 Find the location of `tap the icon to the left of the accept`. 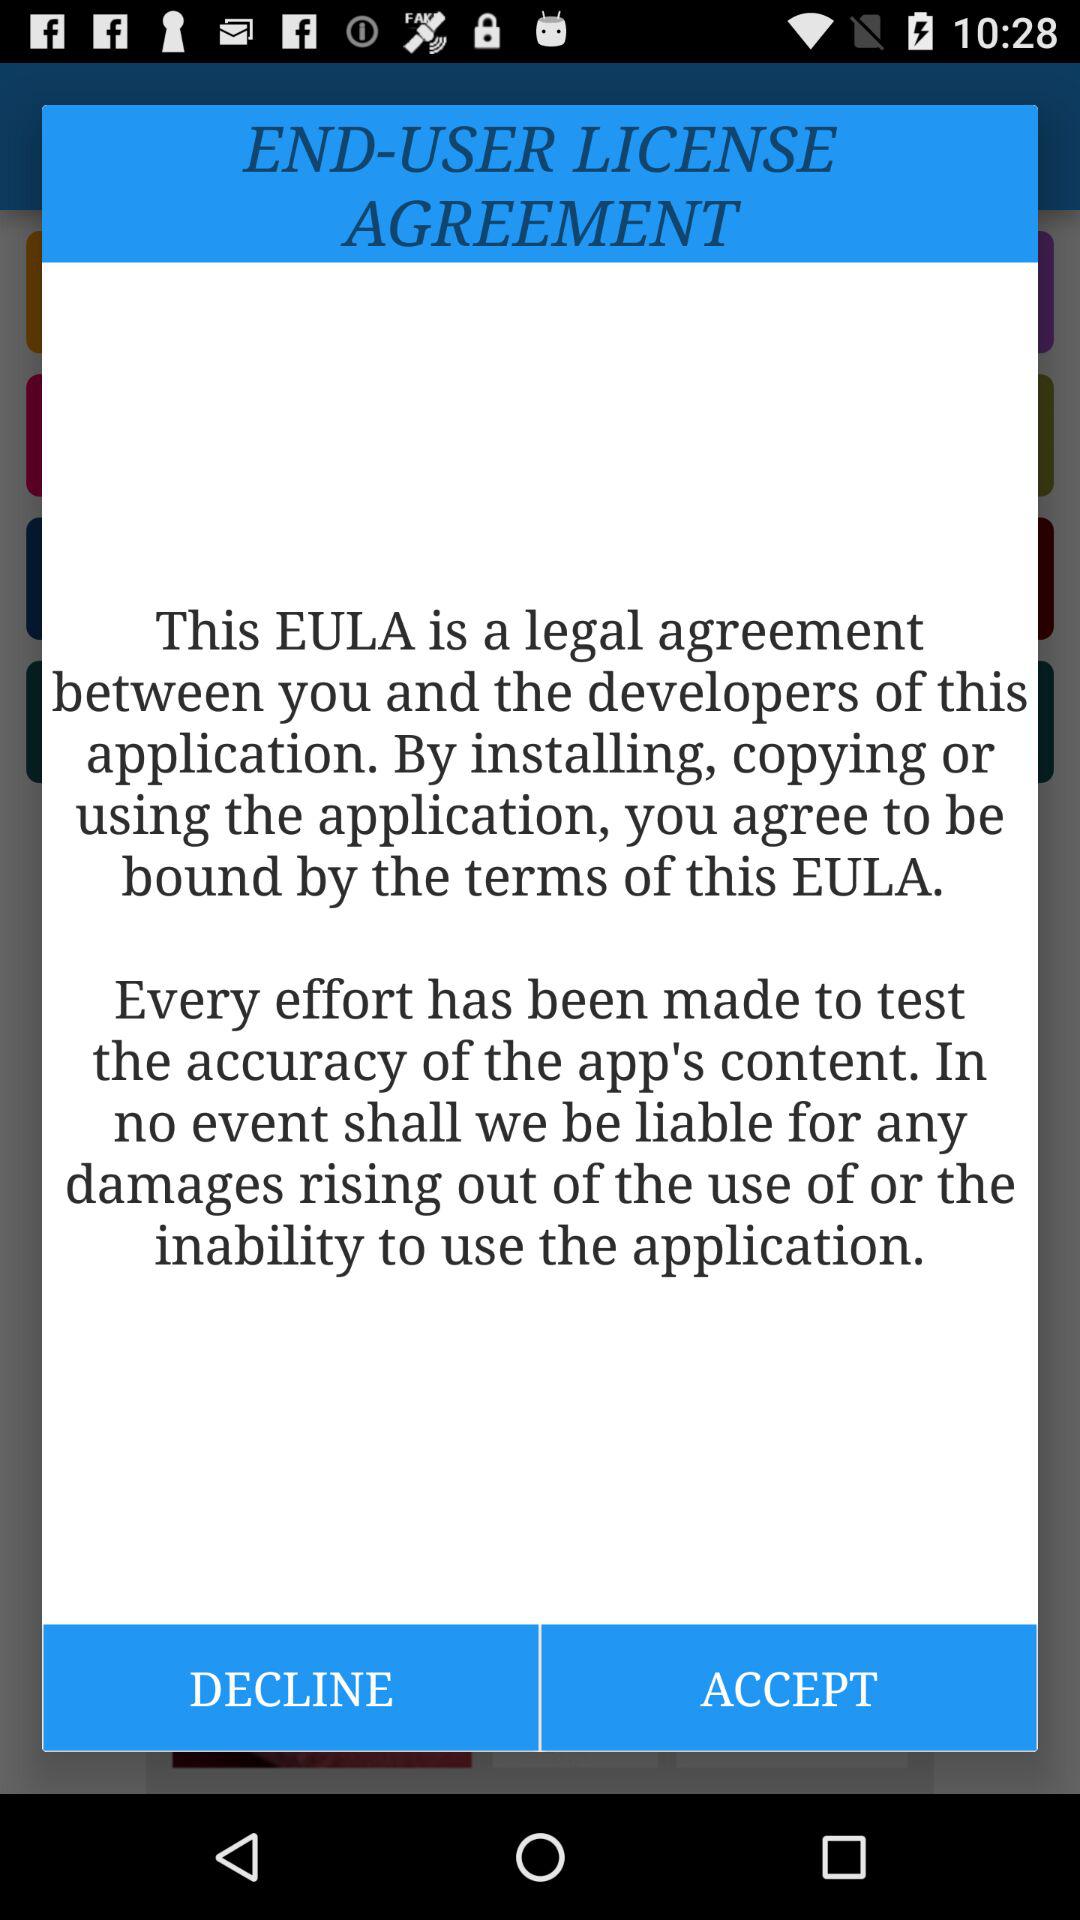

tap the icon to the left of the accept is located at coordinates (290, 1687).